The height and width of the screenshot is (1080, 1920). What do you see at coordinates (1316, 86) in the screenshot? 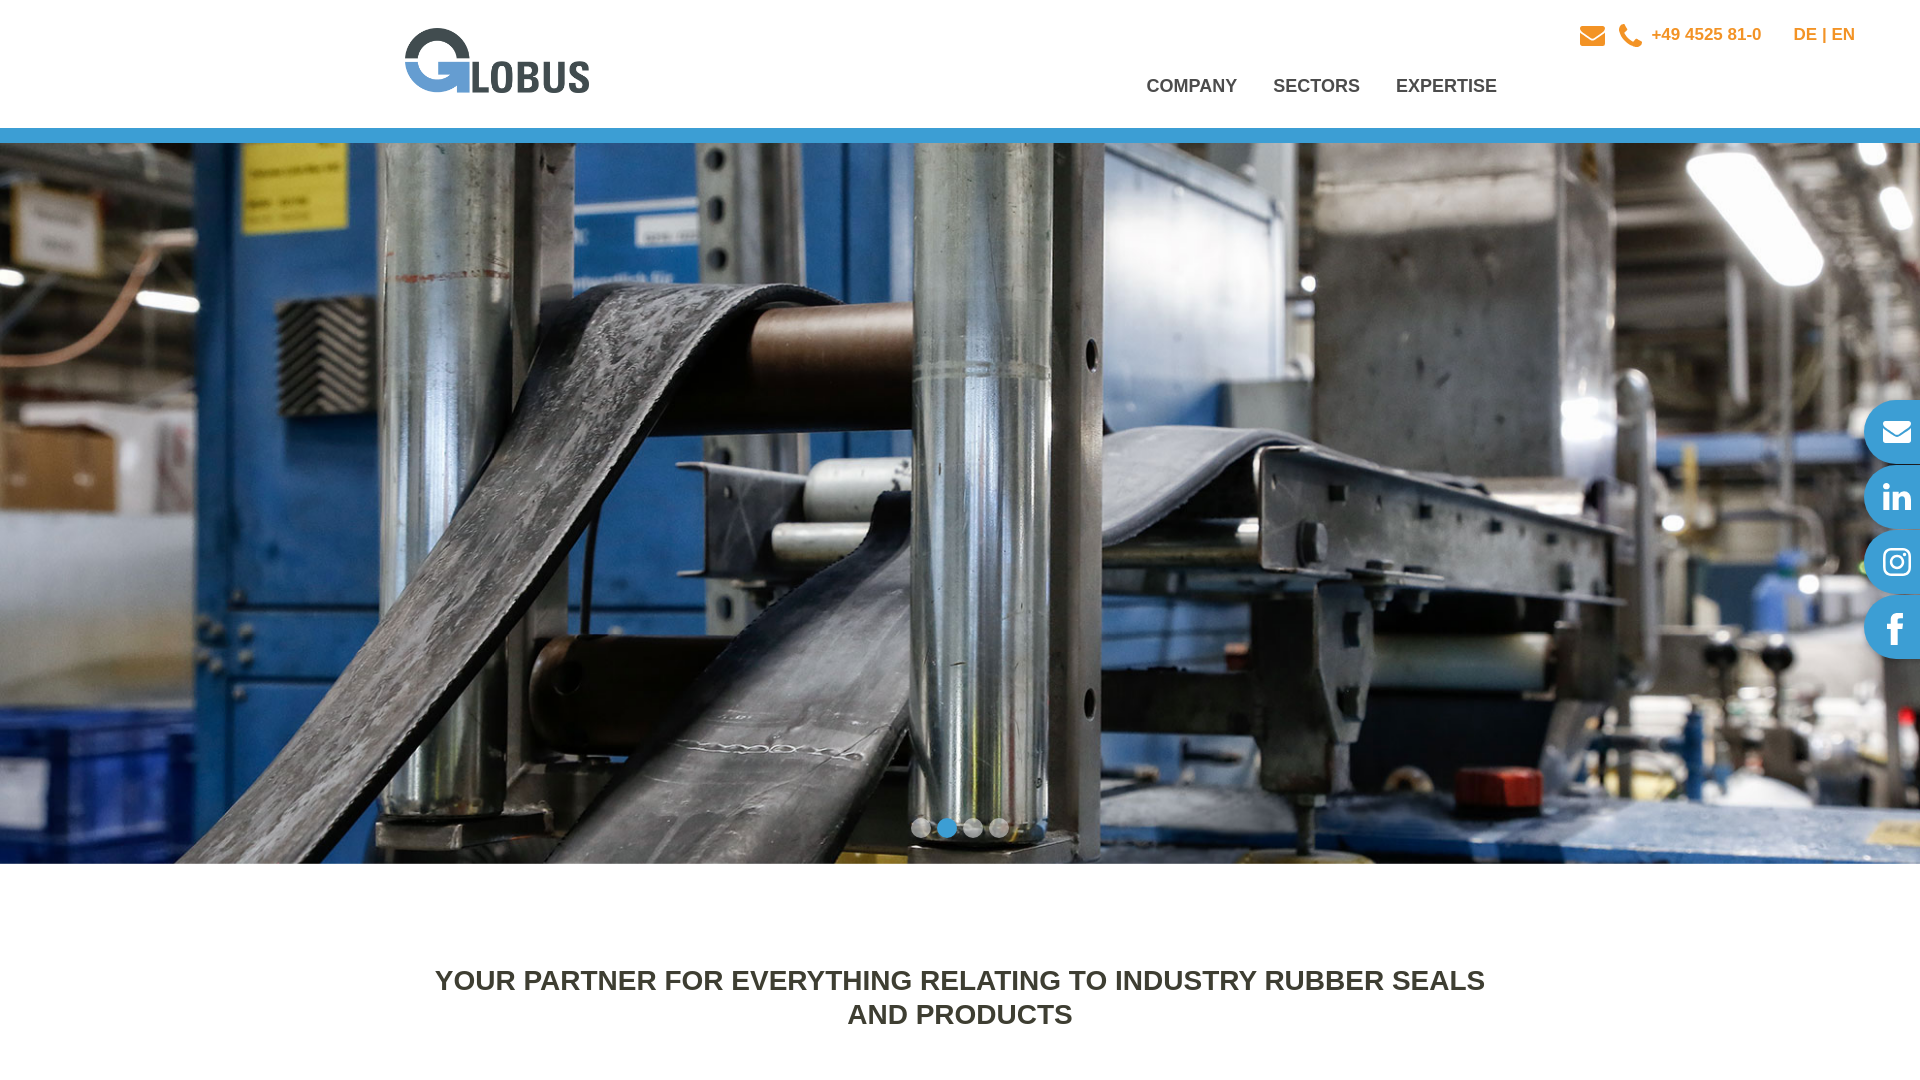
I see `SECTORS` at bounding box center [1316, 86].